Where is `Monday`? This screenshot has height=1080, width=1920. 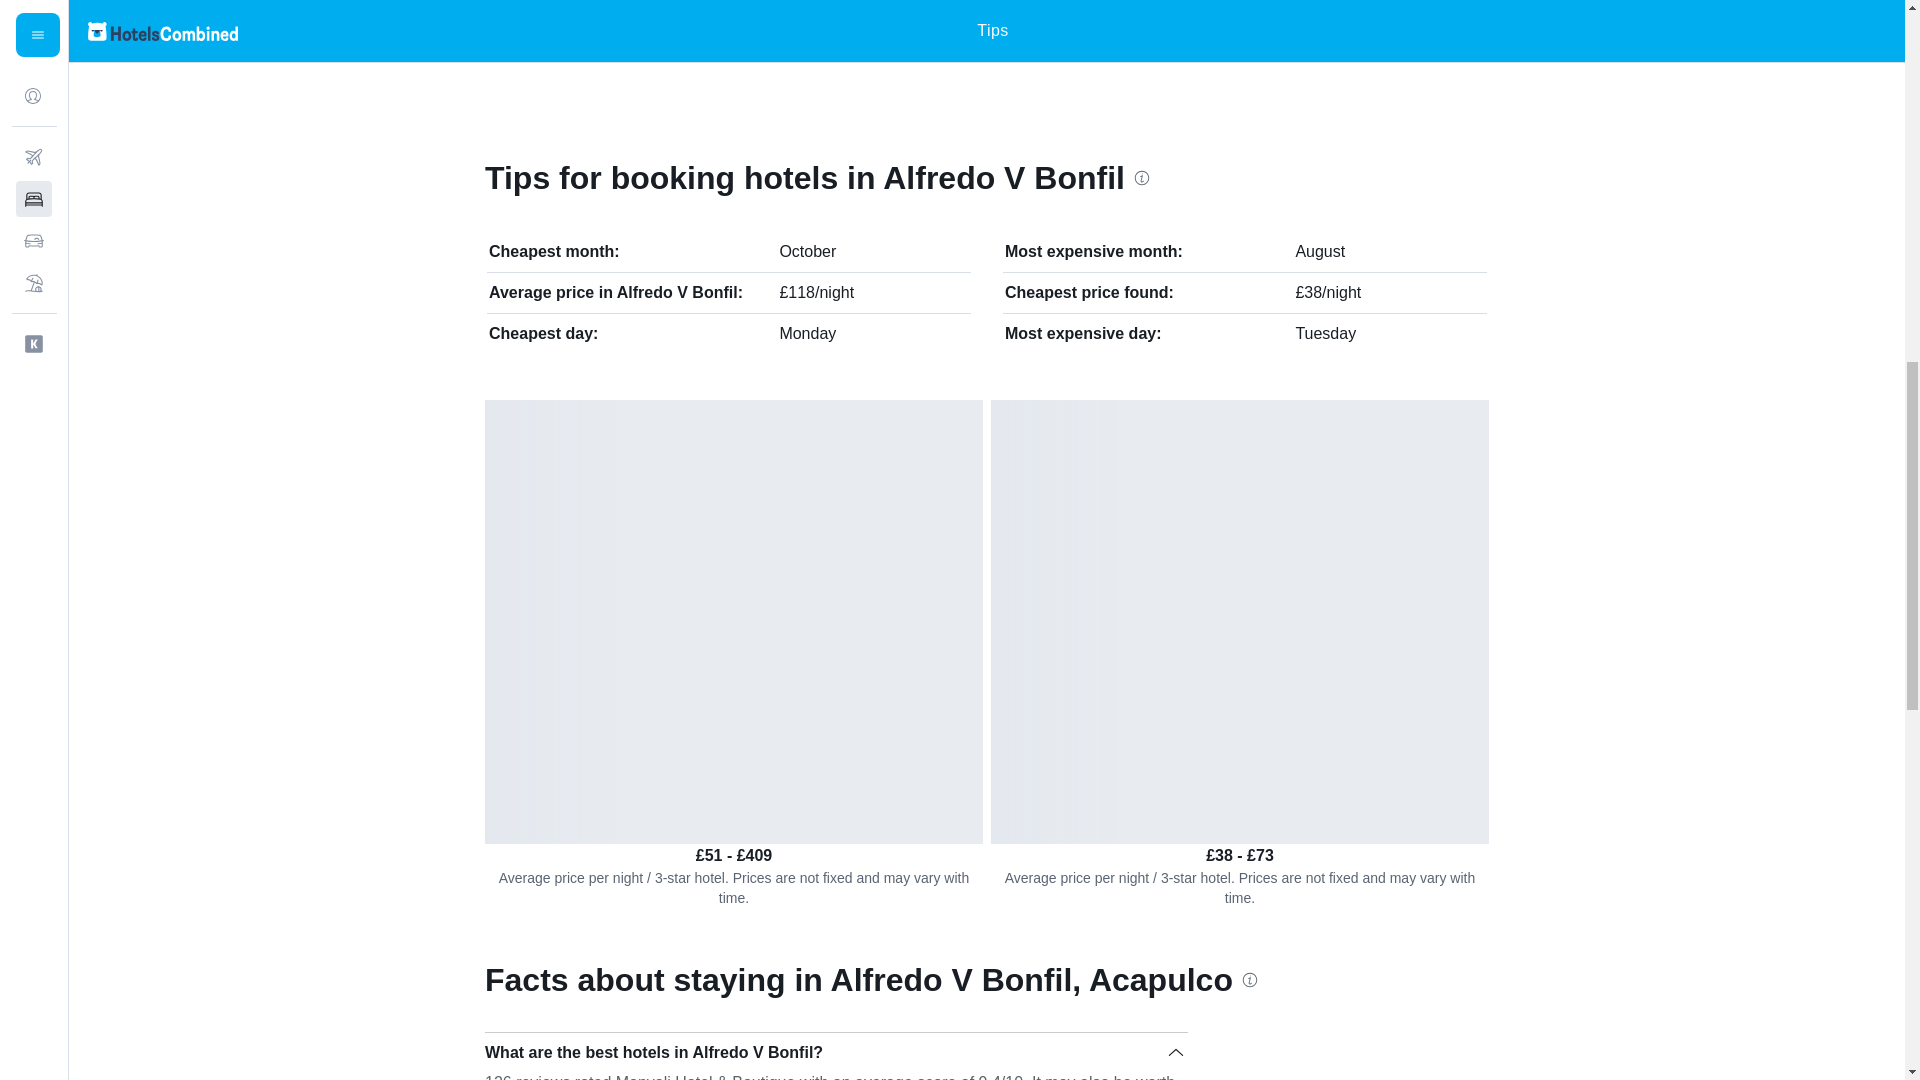
Monday is located at coordinates (807, 334).